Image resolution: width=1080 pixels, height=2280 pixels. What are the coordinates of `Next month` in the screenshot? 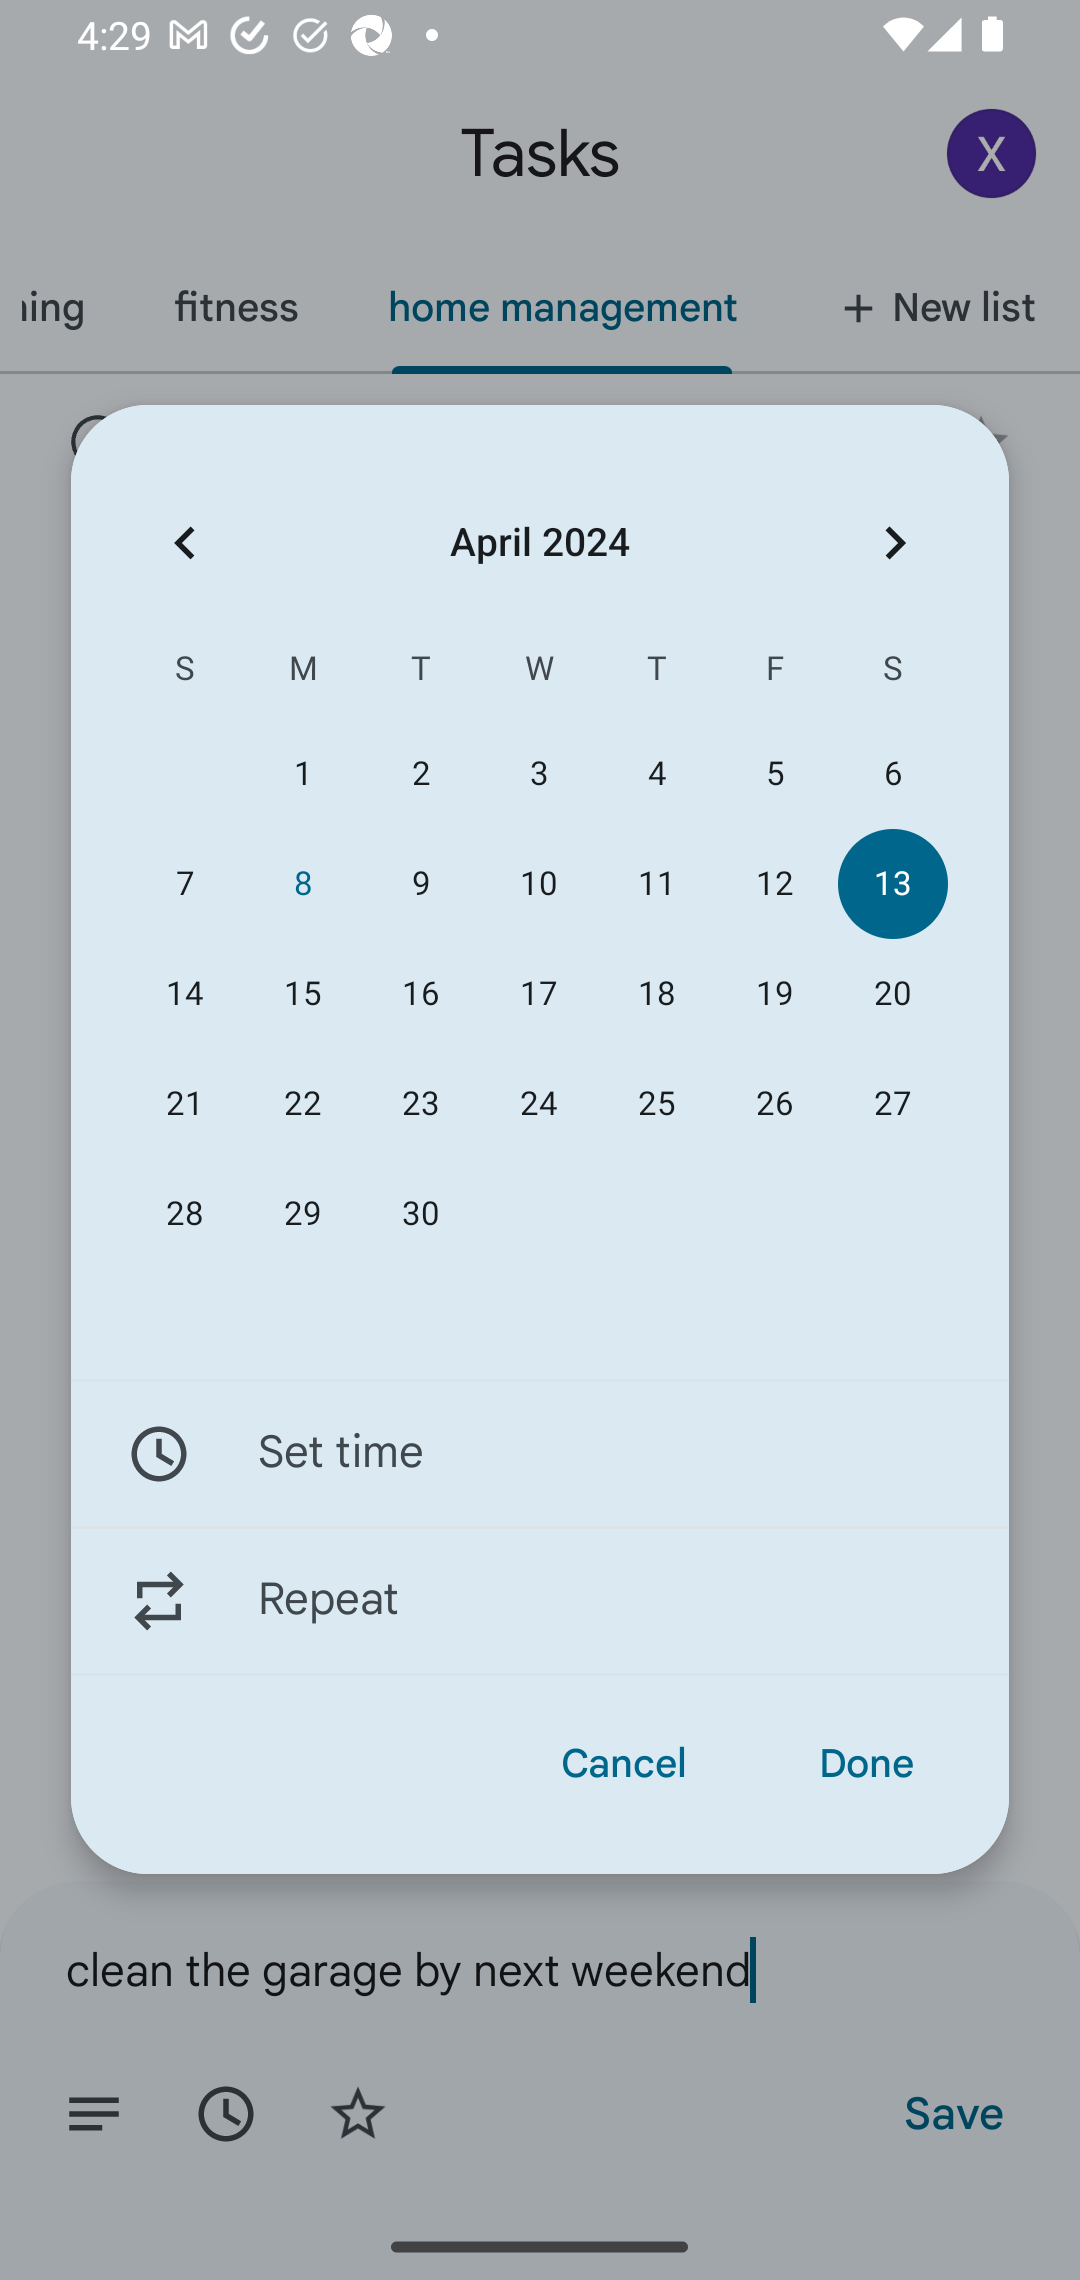 It's located at (895, 542).